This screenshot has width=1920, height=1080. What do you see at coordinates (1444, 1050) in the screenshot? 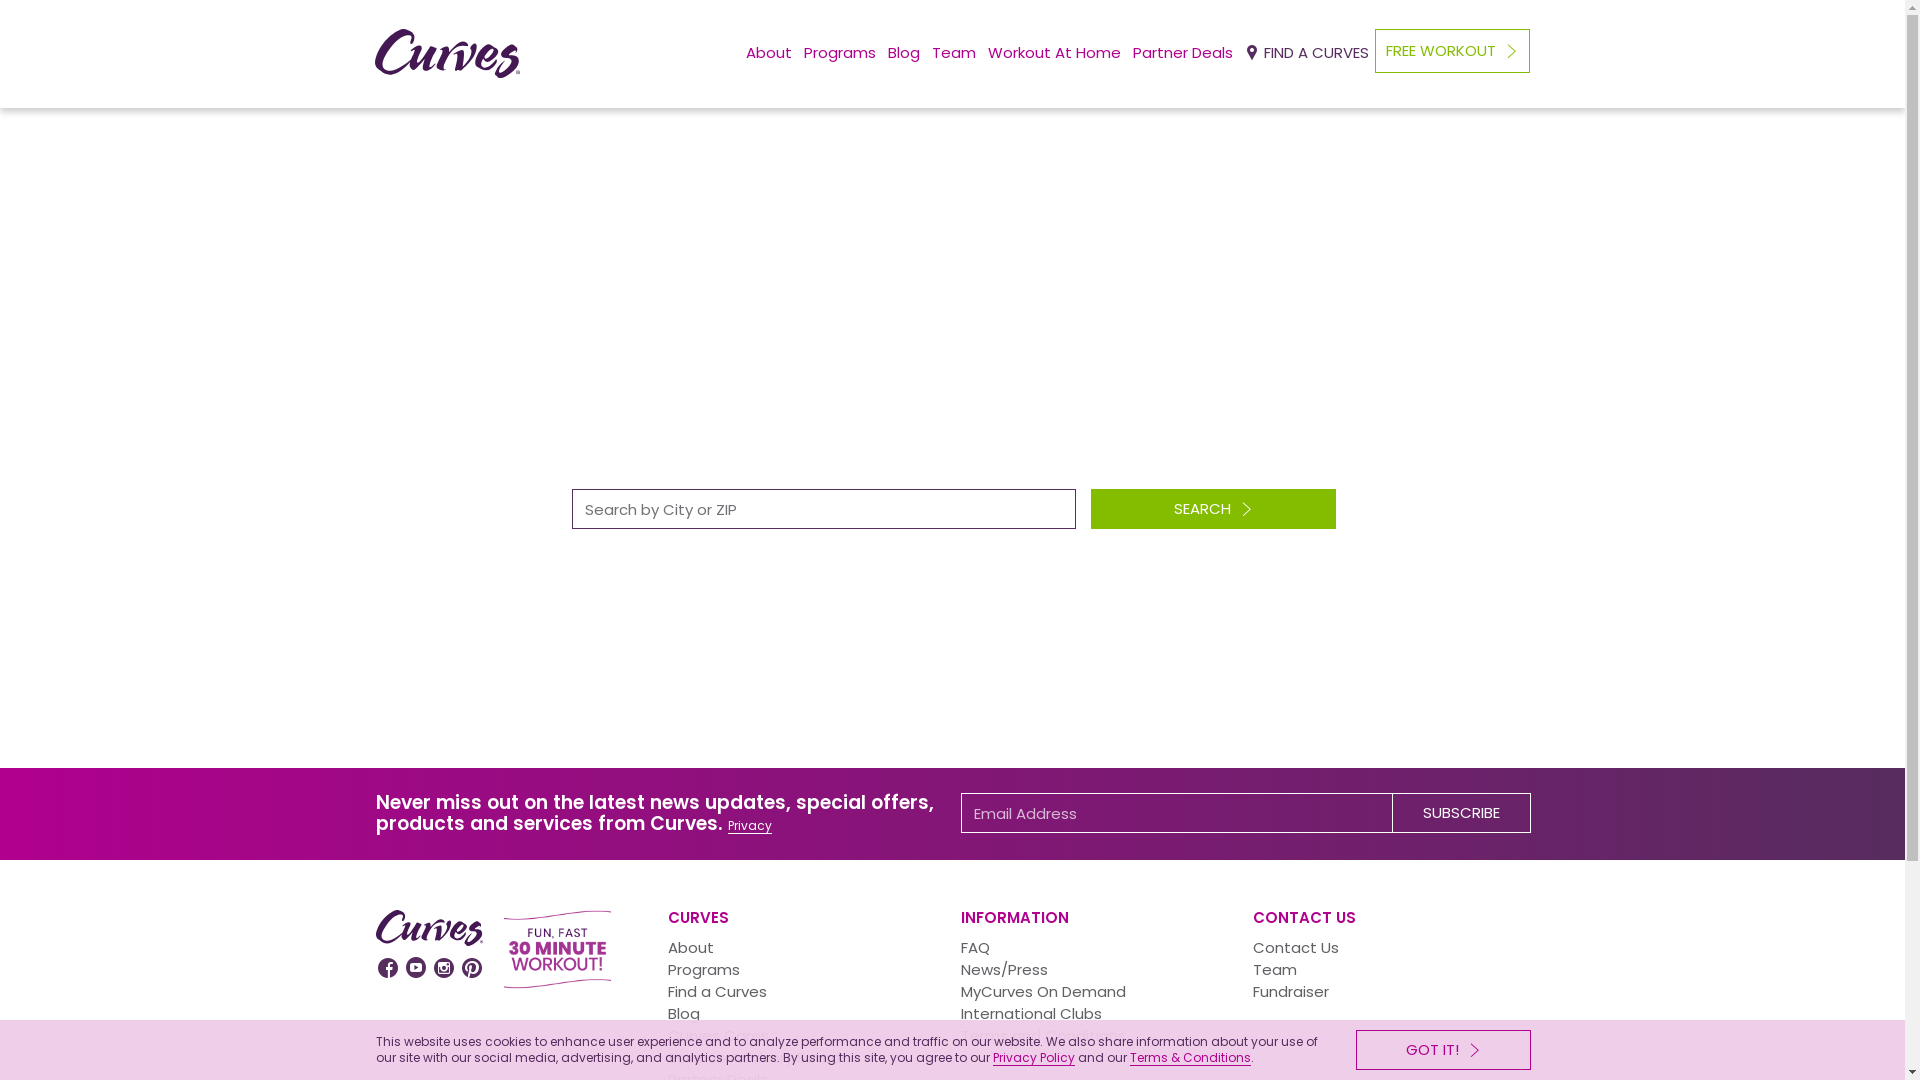
I see `GOT IT!` at bounding box center [1444, 1050].